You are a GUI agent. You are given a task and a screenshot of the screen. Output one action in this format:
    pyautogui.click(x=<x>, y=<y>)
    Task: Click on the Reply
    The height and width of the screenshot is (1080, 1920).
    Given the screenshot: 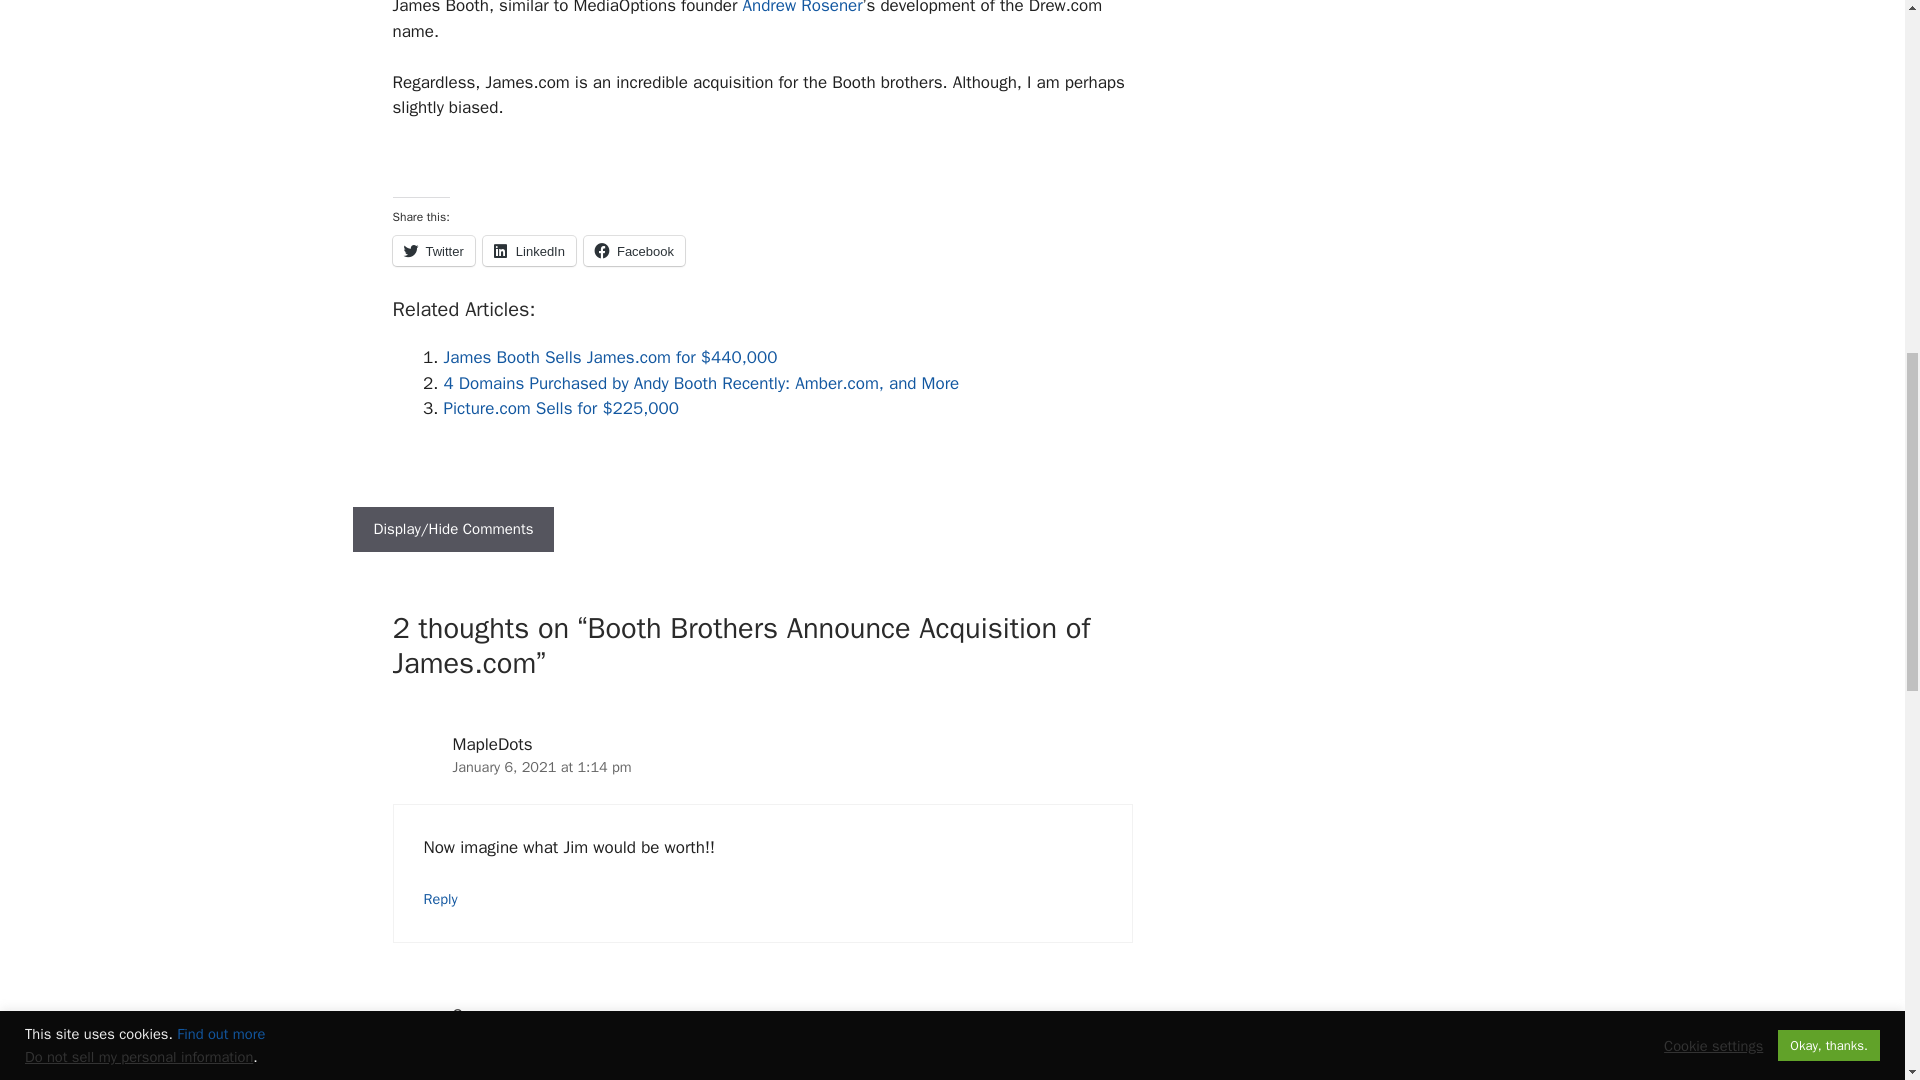 What is the action you would take?
    pyautogui.click(x=441, y=898)
    